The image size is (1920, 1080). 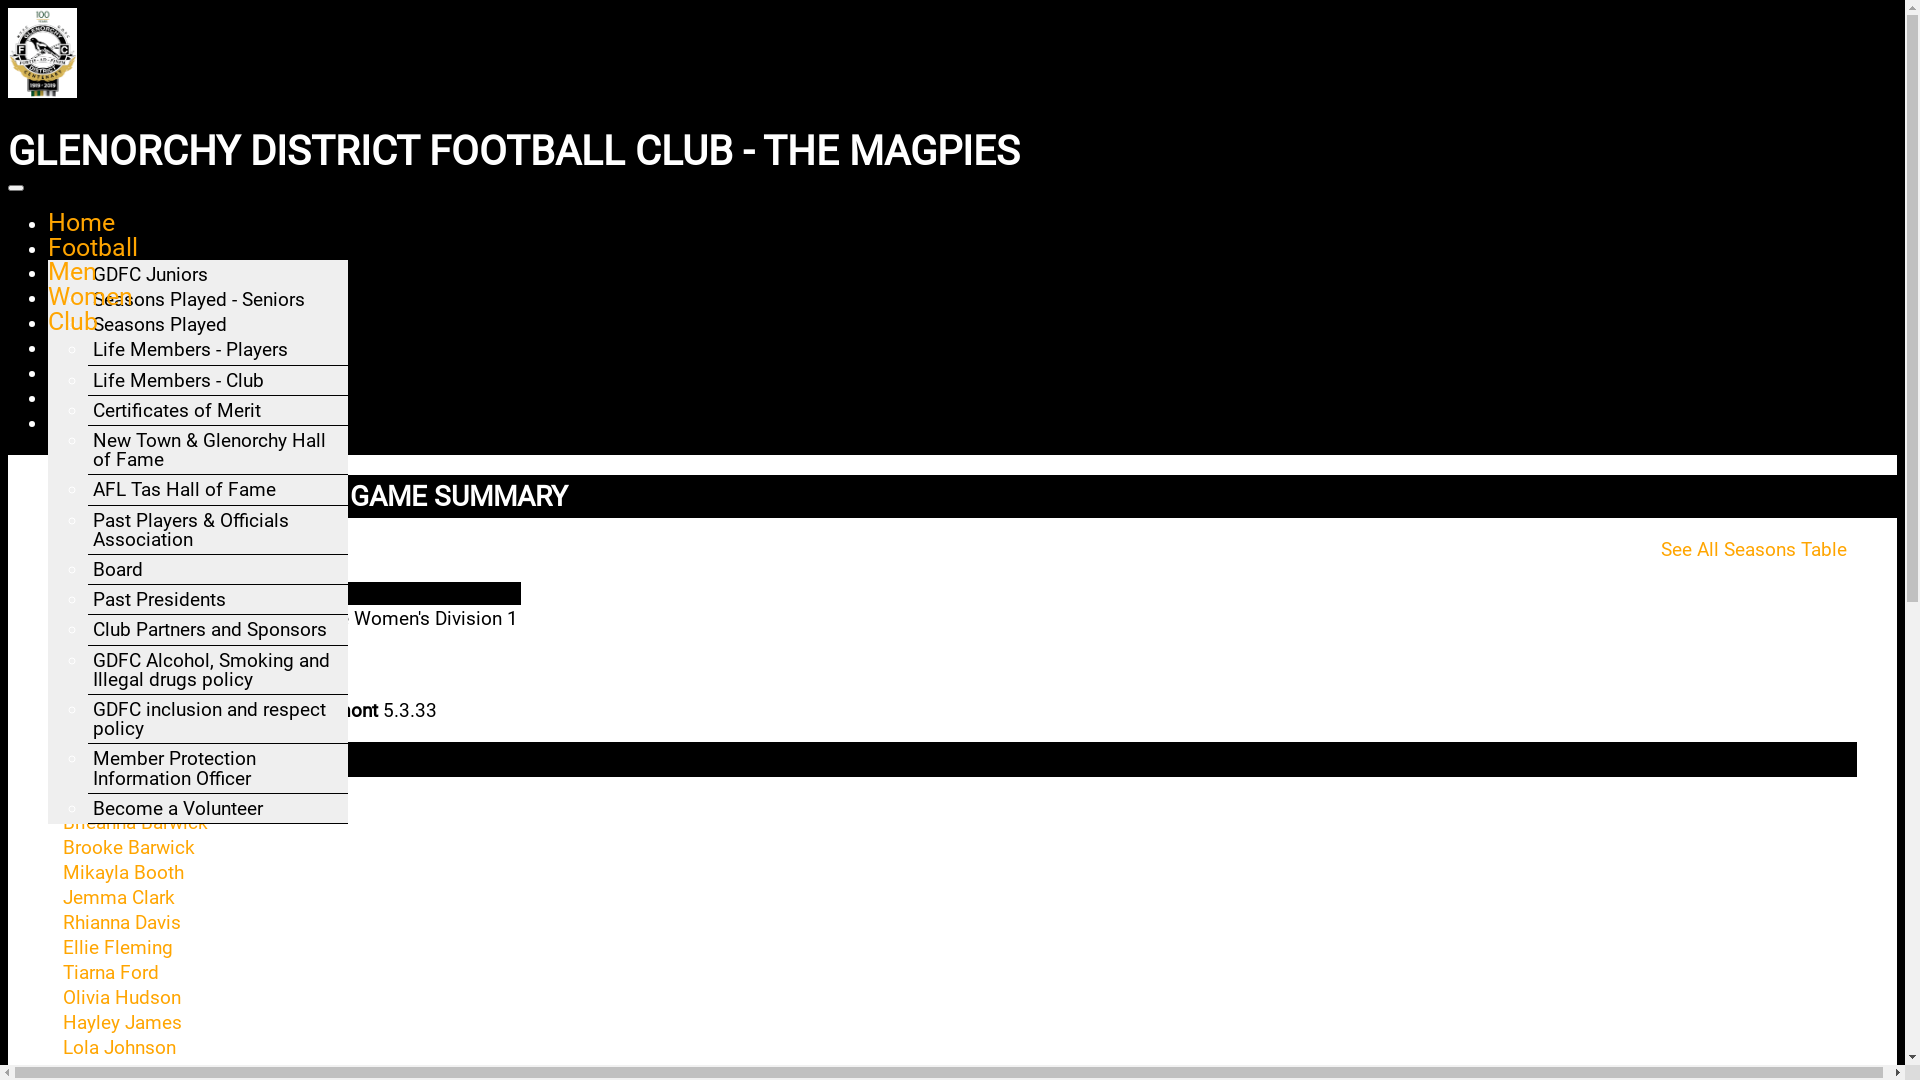 I want to click on Football, so click(x=93, y=248).